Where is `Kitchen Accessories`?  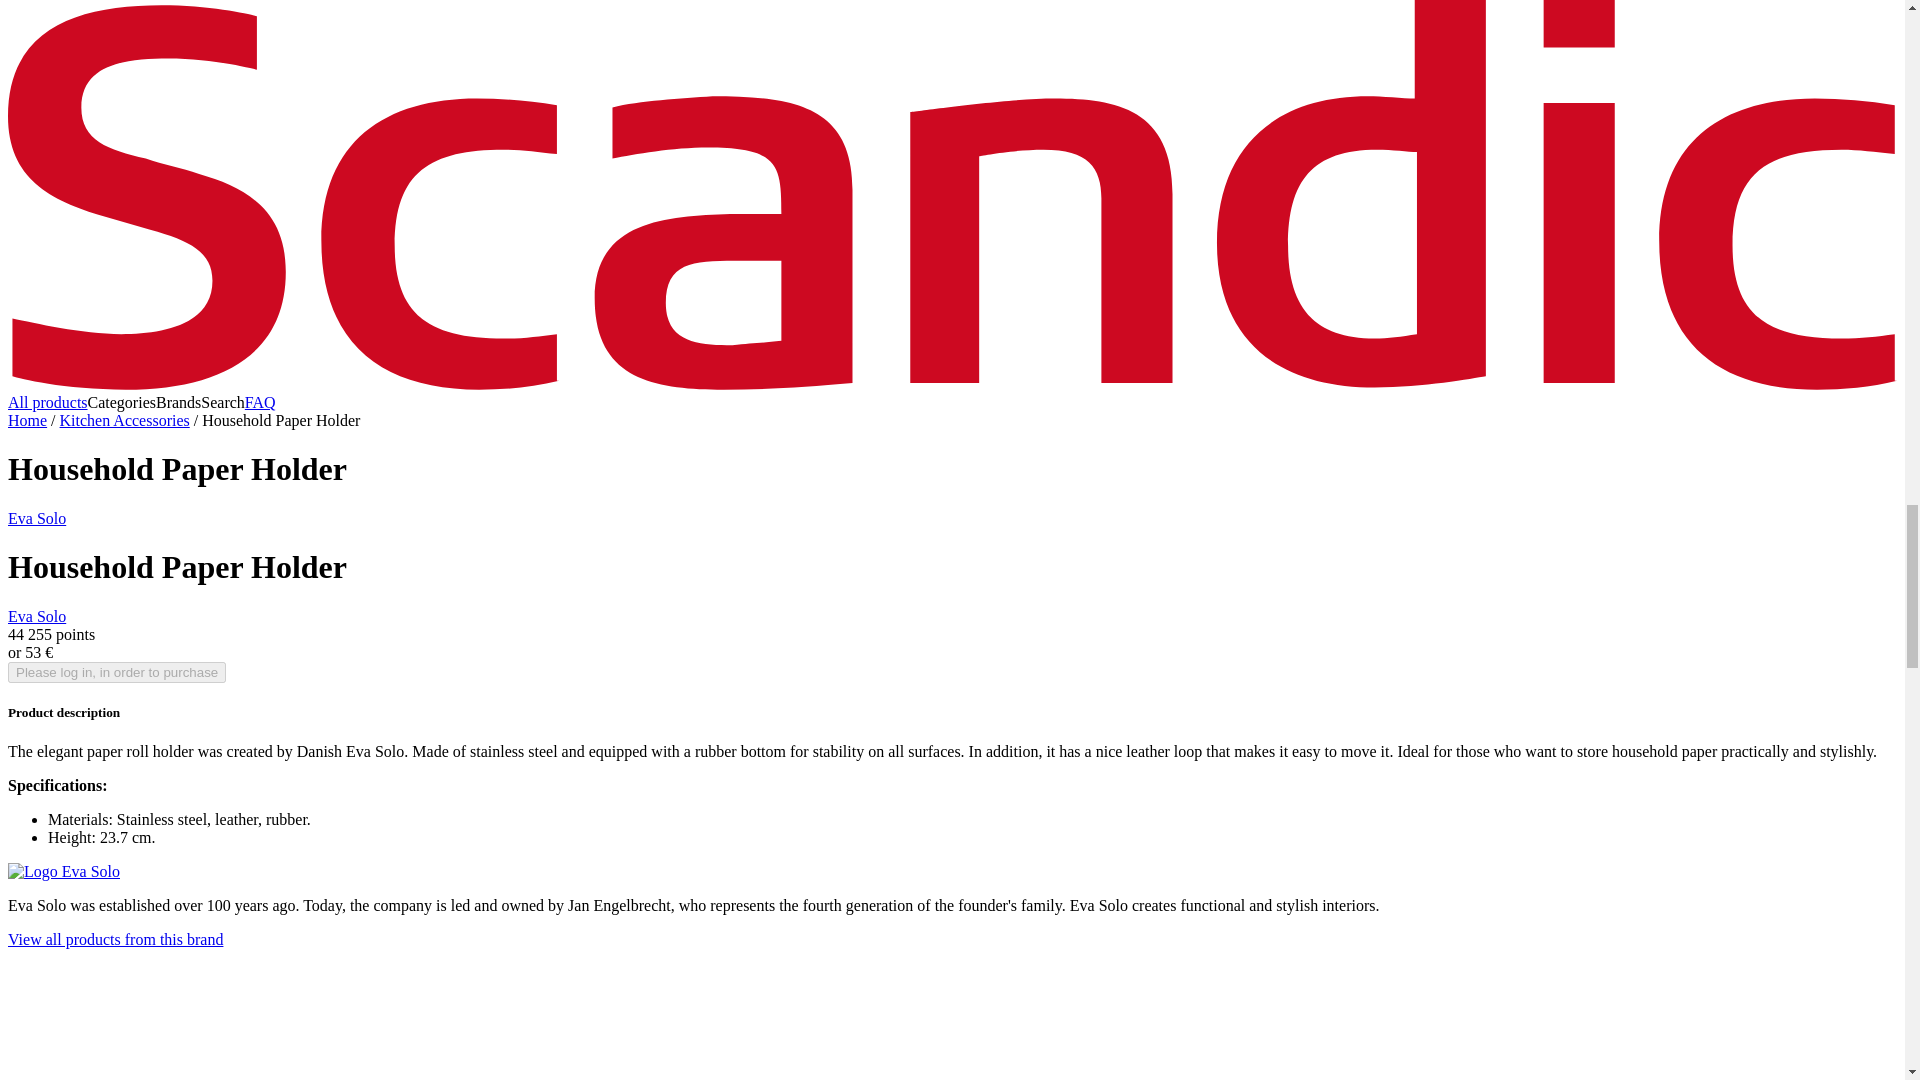 Kitchen Accessories is located at coordinates (124, 420).